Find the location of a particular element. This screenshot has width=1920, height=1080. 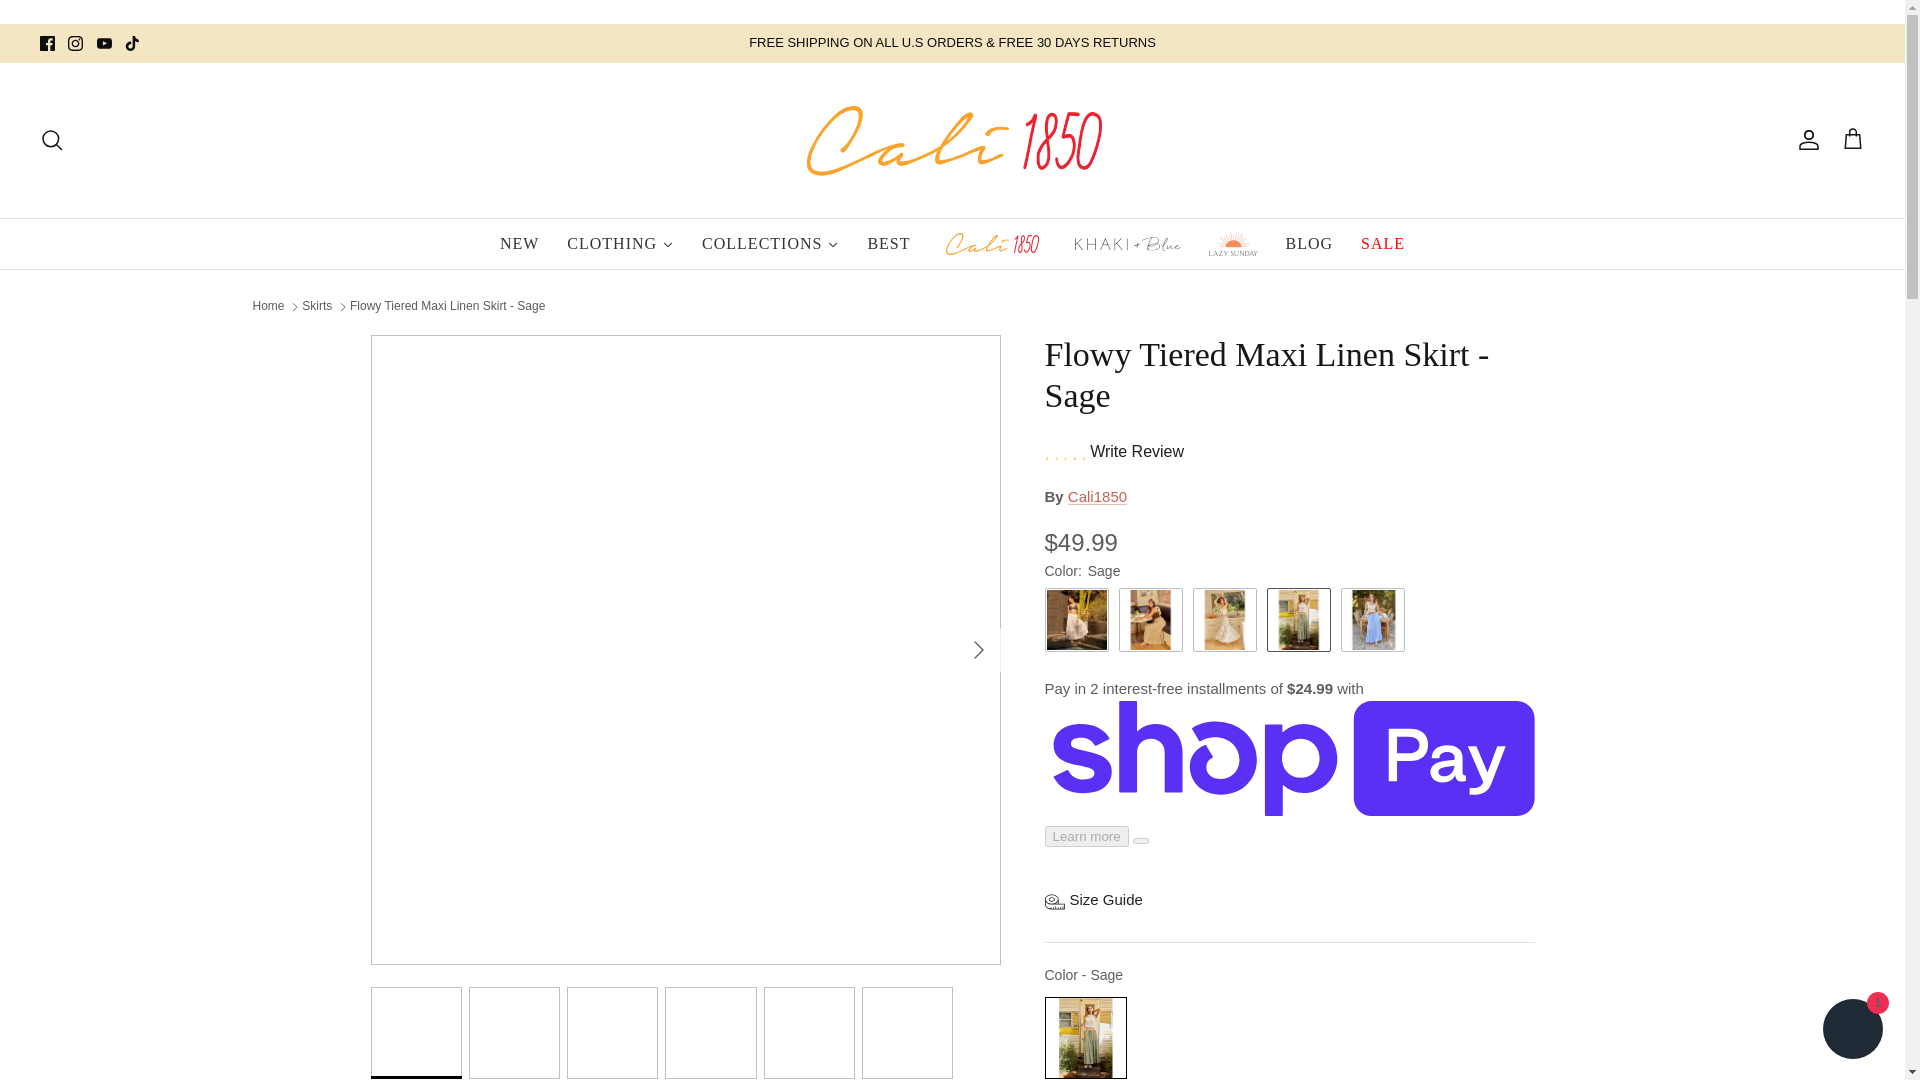

Facebook is located at coordinates (48, 42).